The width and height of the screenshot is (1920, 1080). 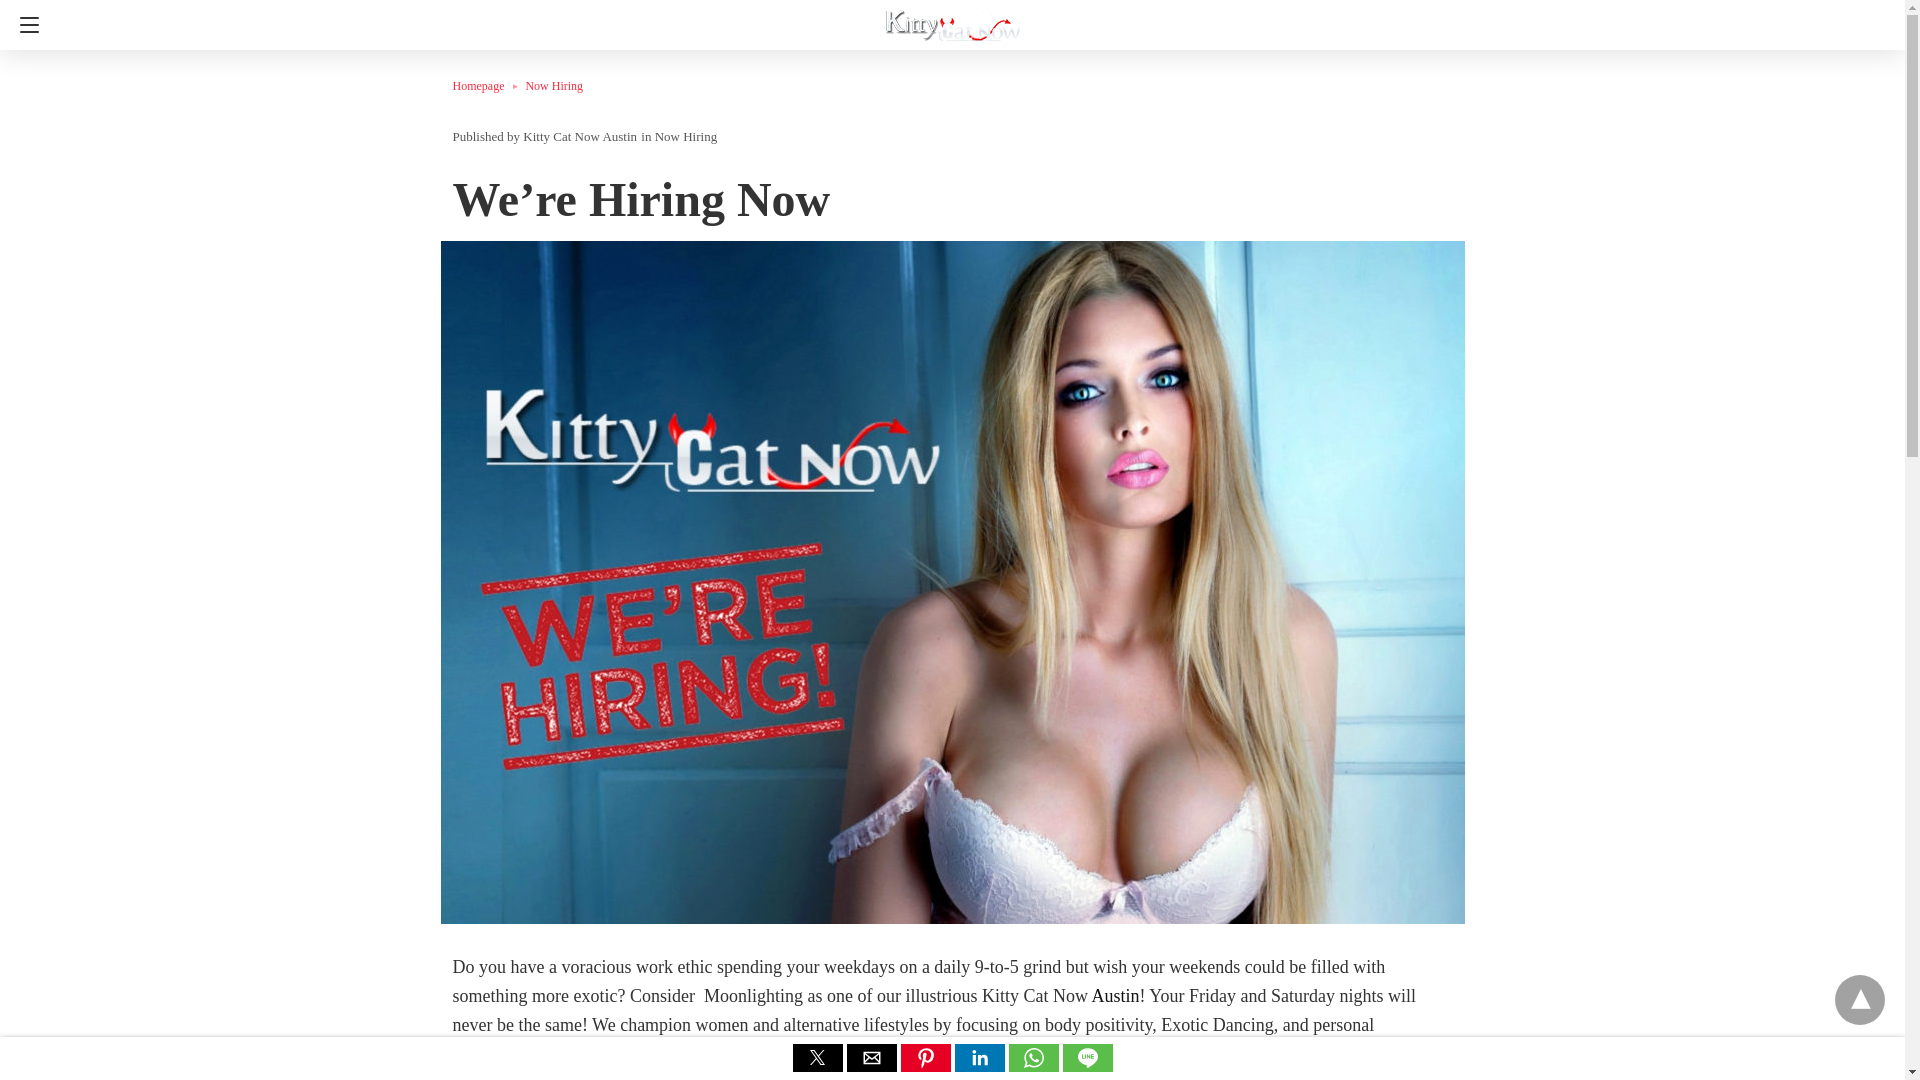 I want to click on Now Hiring, so click(x=685, y=136).